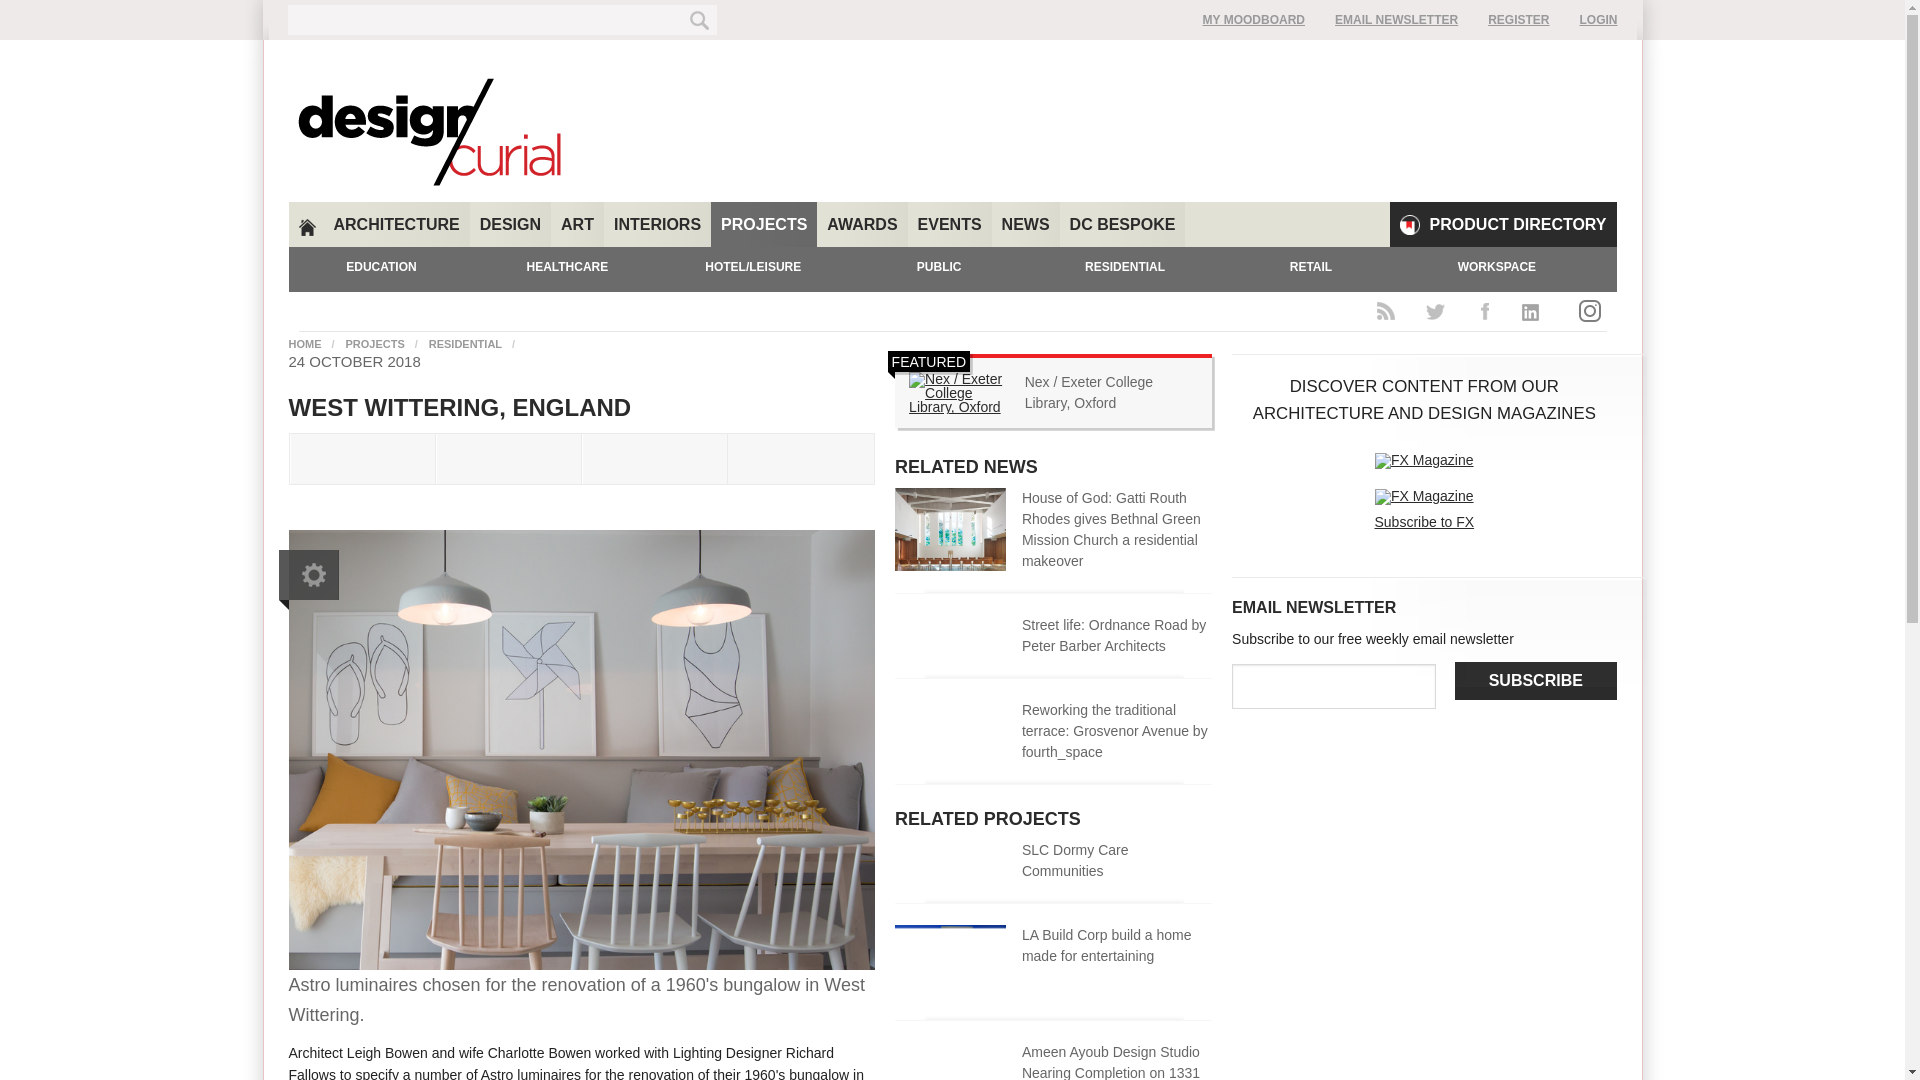 This screenshot has width=1920, height=1080. Describe the element at coordinates (1536, 680) in the screenshot. I see `Subscribe` at that location.